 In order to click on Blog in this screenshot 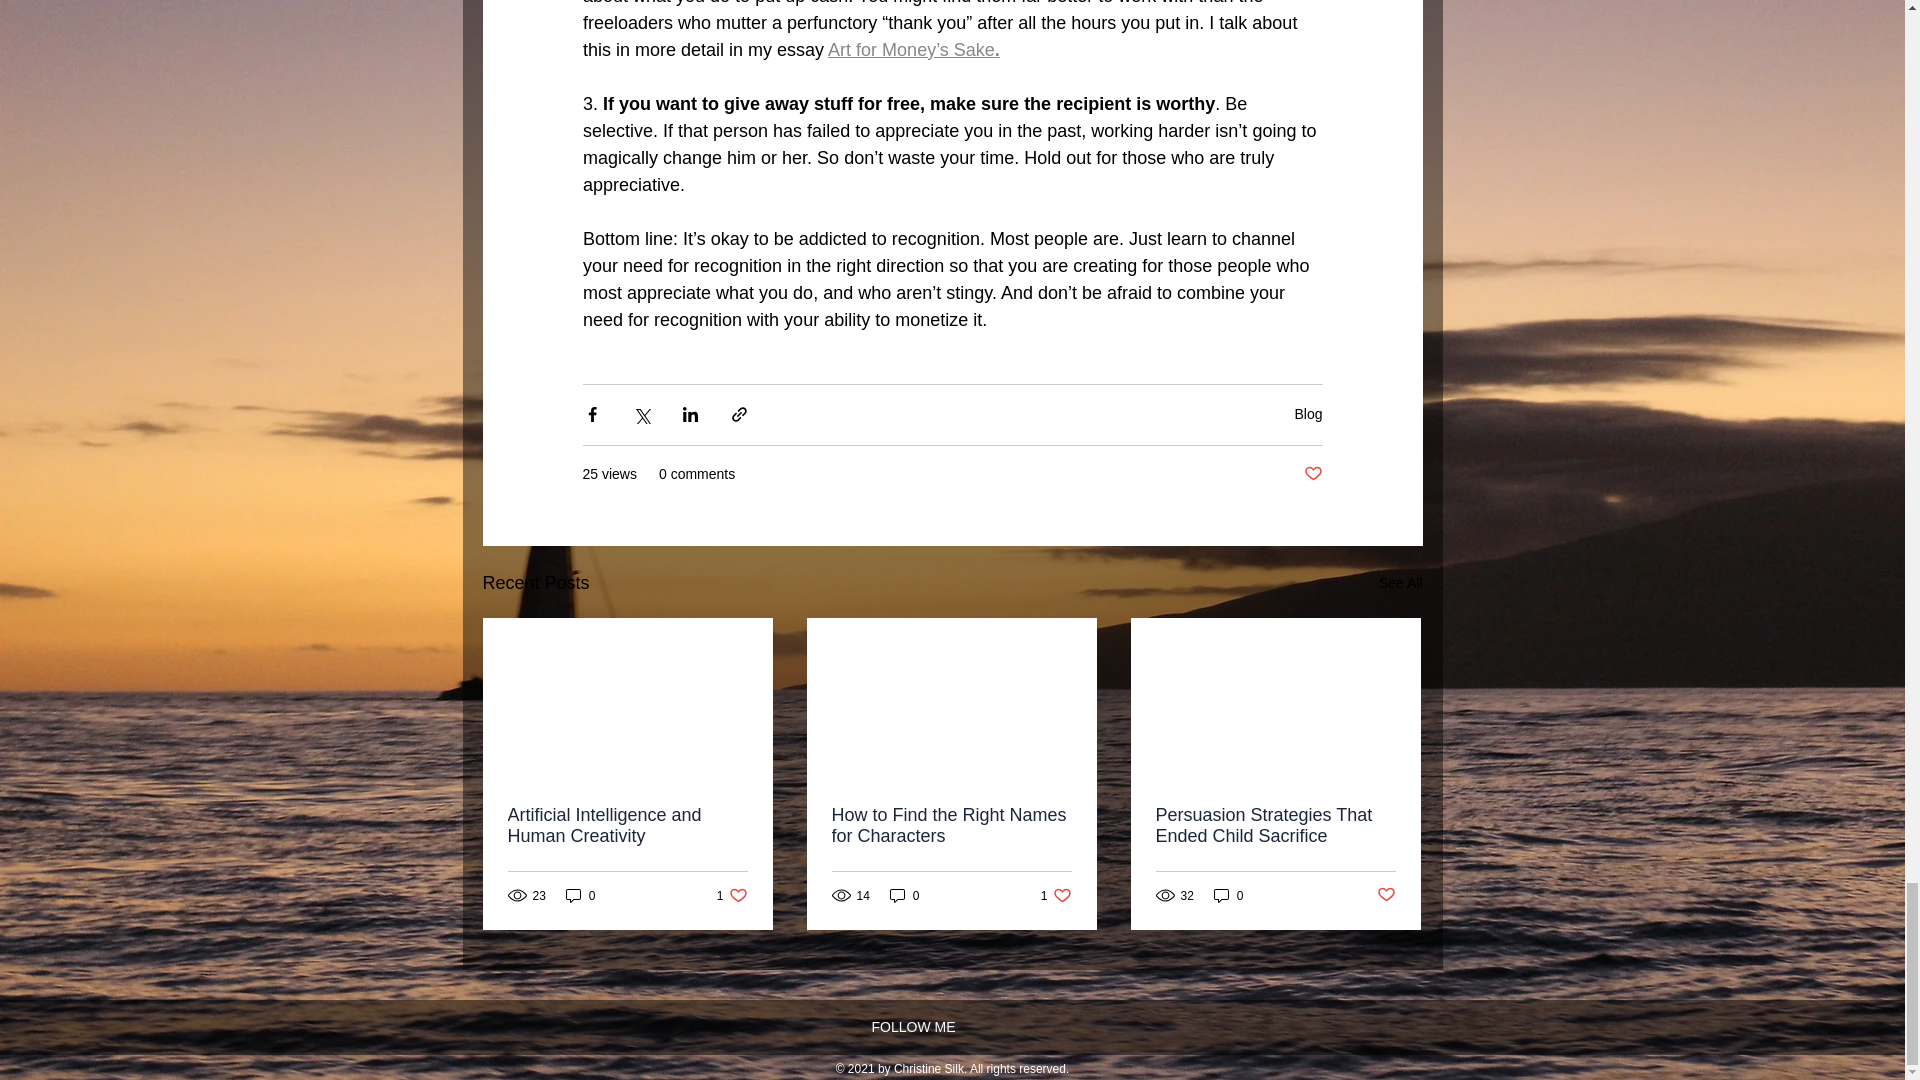, I will do `click(1400, 584)`.